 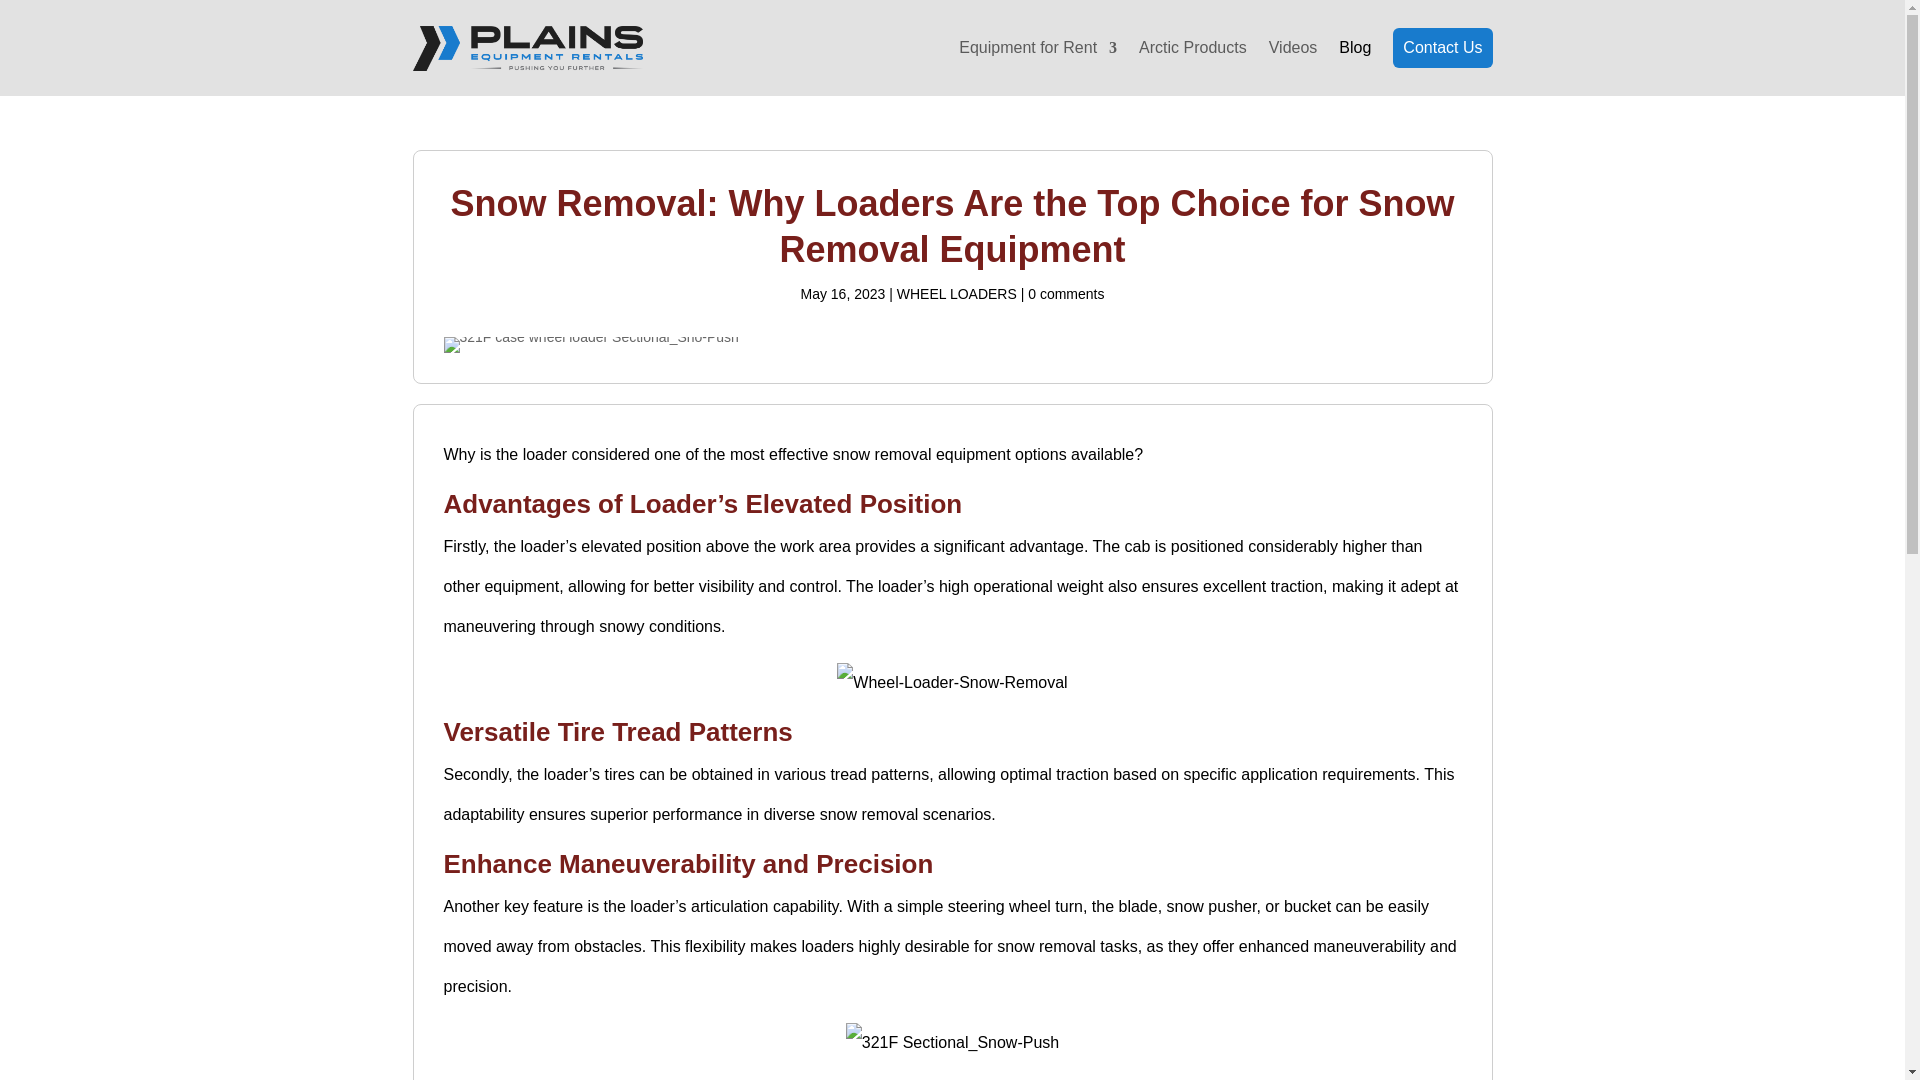 I want to click on Arctic Products, so click(x=1192, y=48).